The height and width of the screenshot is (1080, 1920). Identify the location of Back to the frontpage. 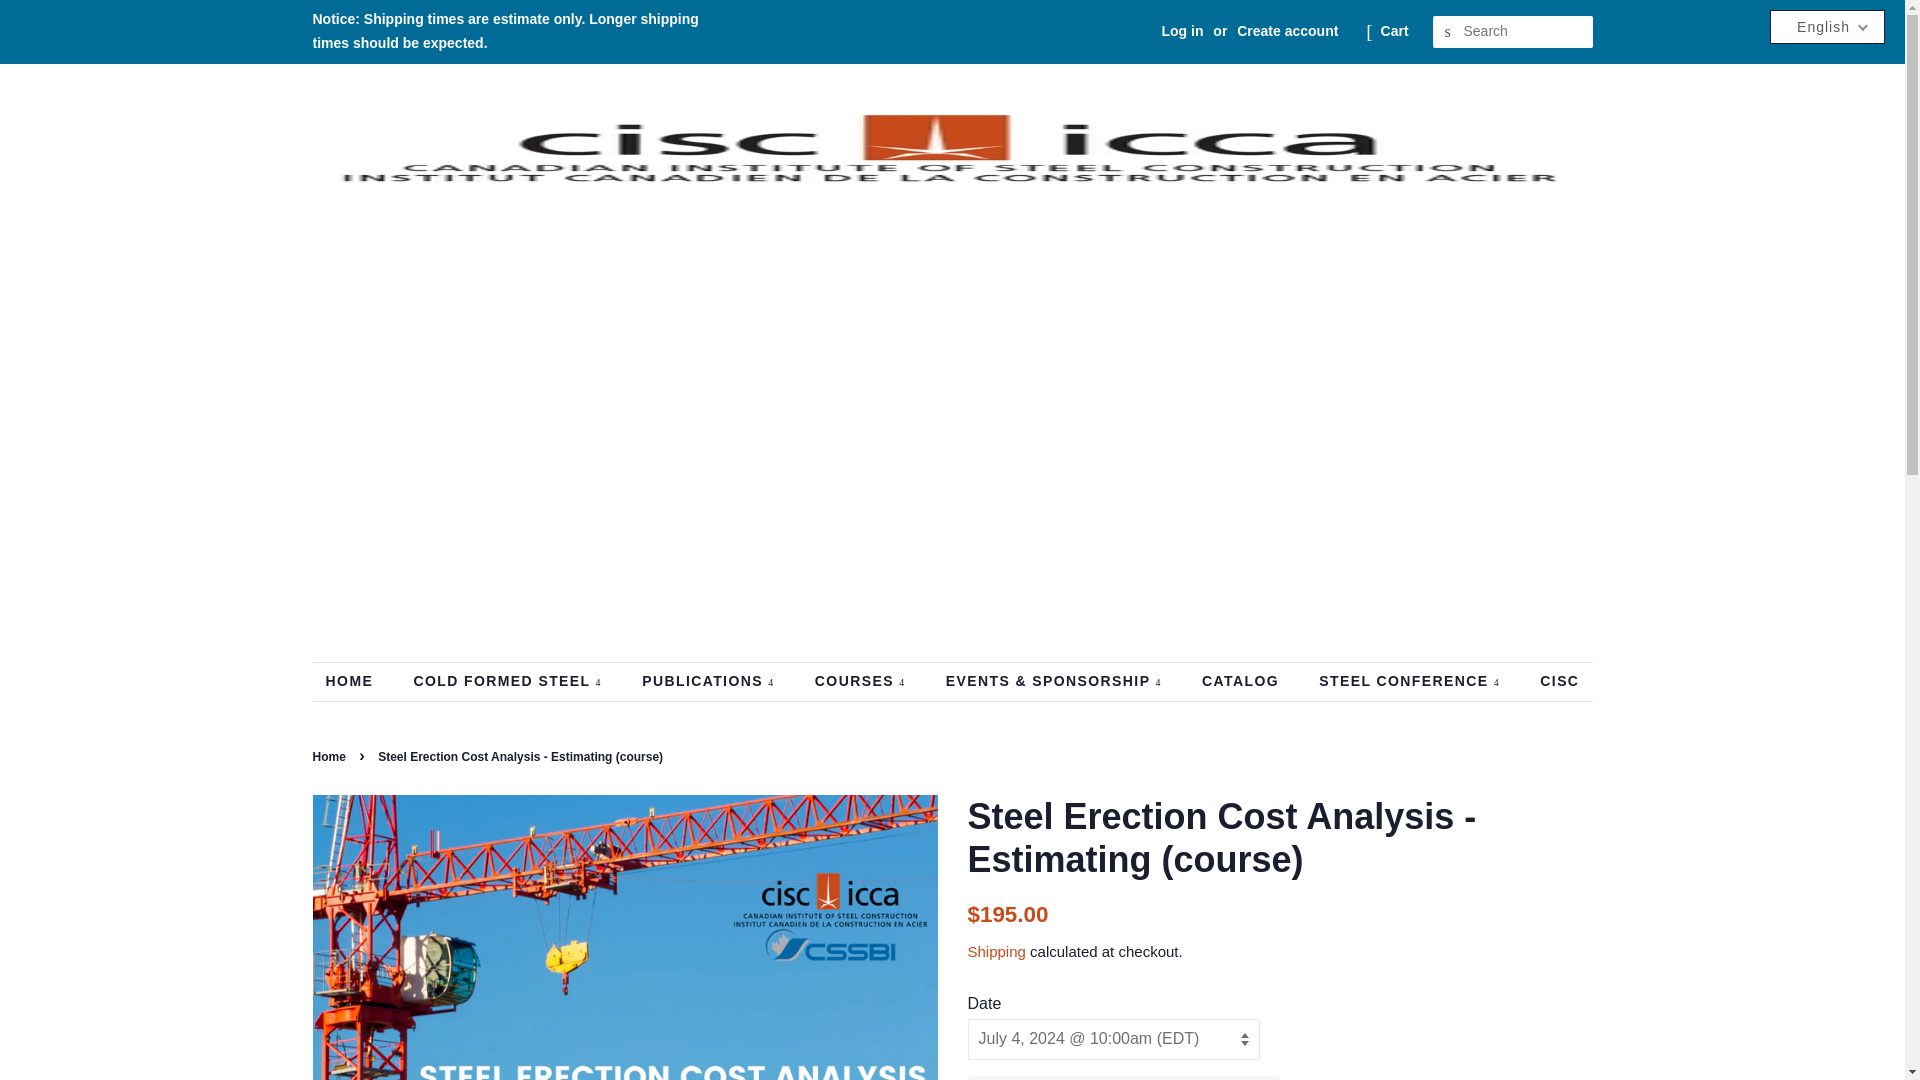
(330, 756).